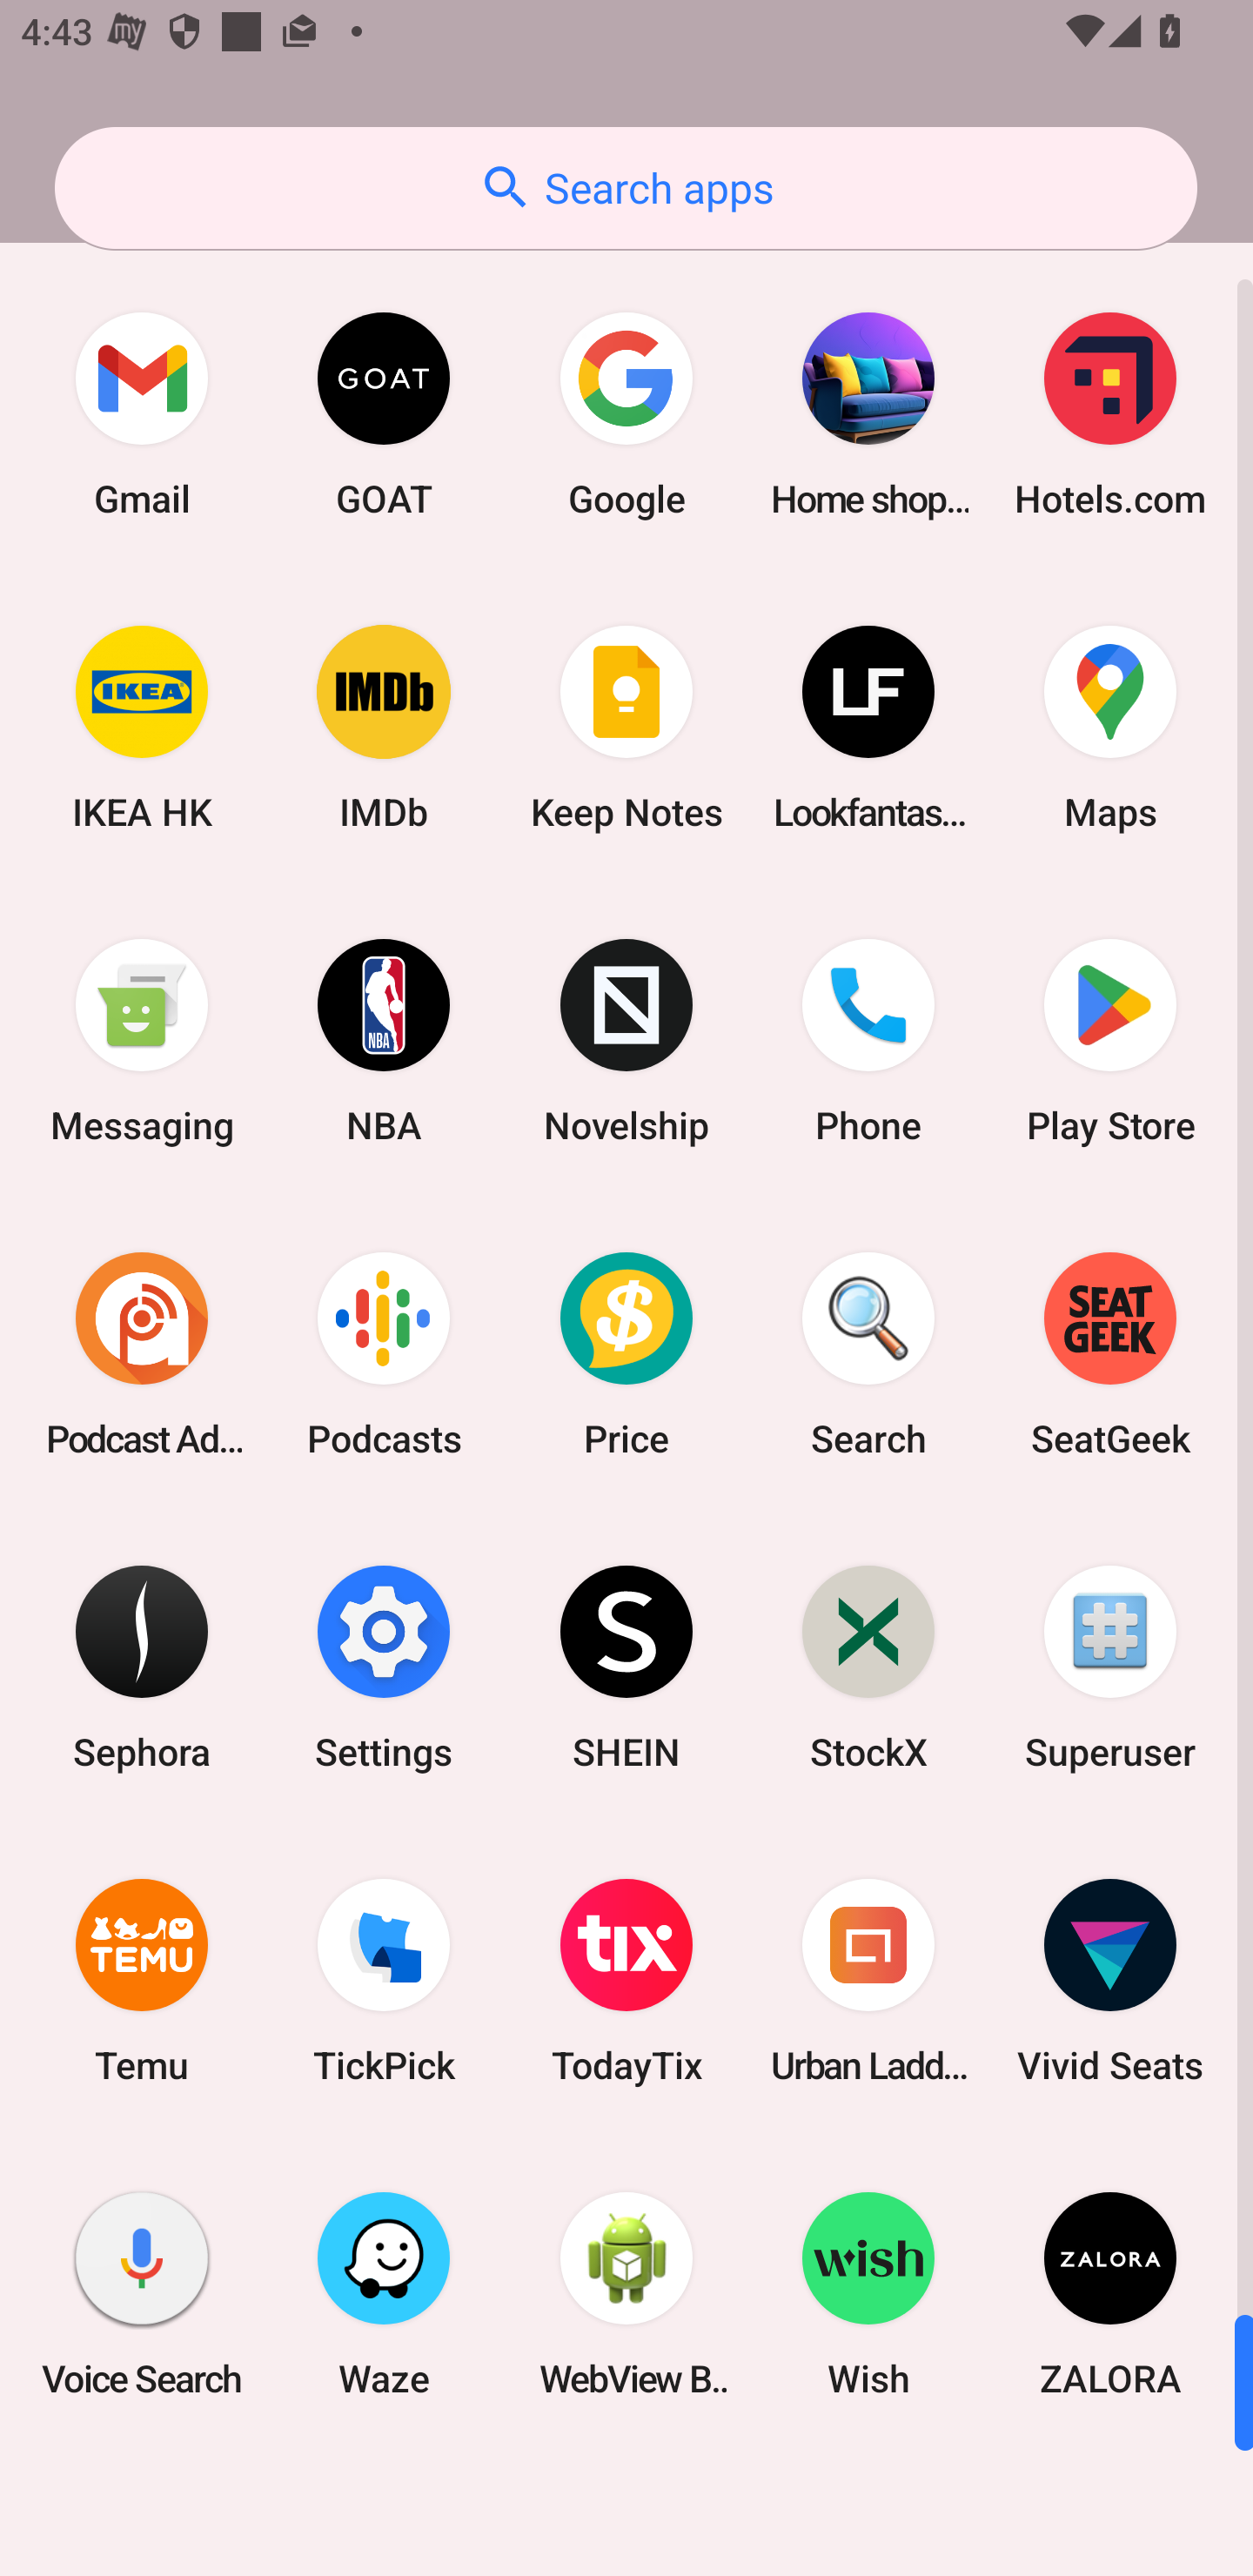 Image resolution: width=1253 pixels, height=2576 pixels. What do you see at coordinates (1110, 1981) in the screenshot?
I see `Vivid Seats` at bounding box center [1110, 1981].